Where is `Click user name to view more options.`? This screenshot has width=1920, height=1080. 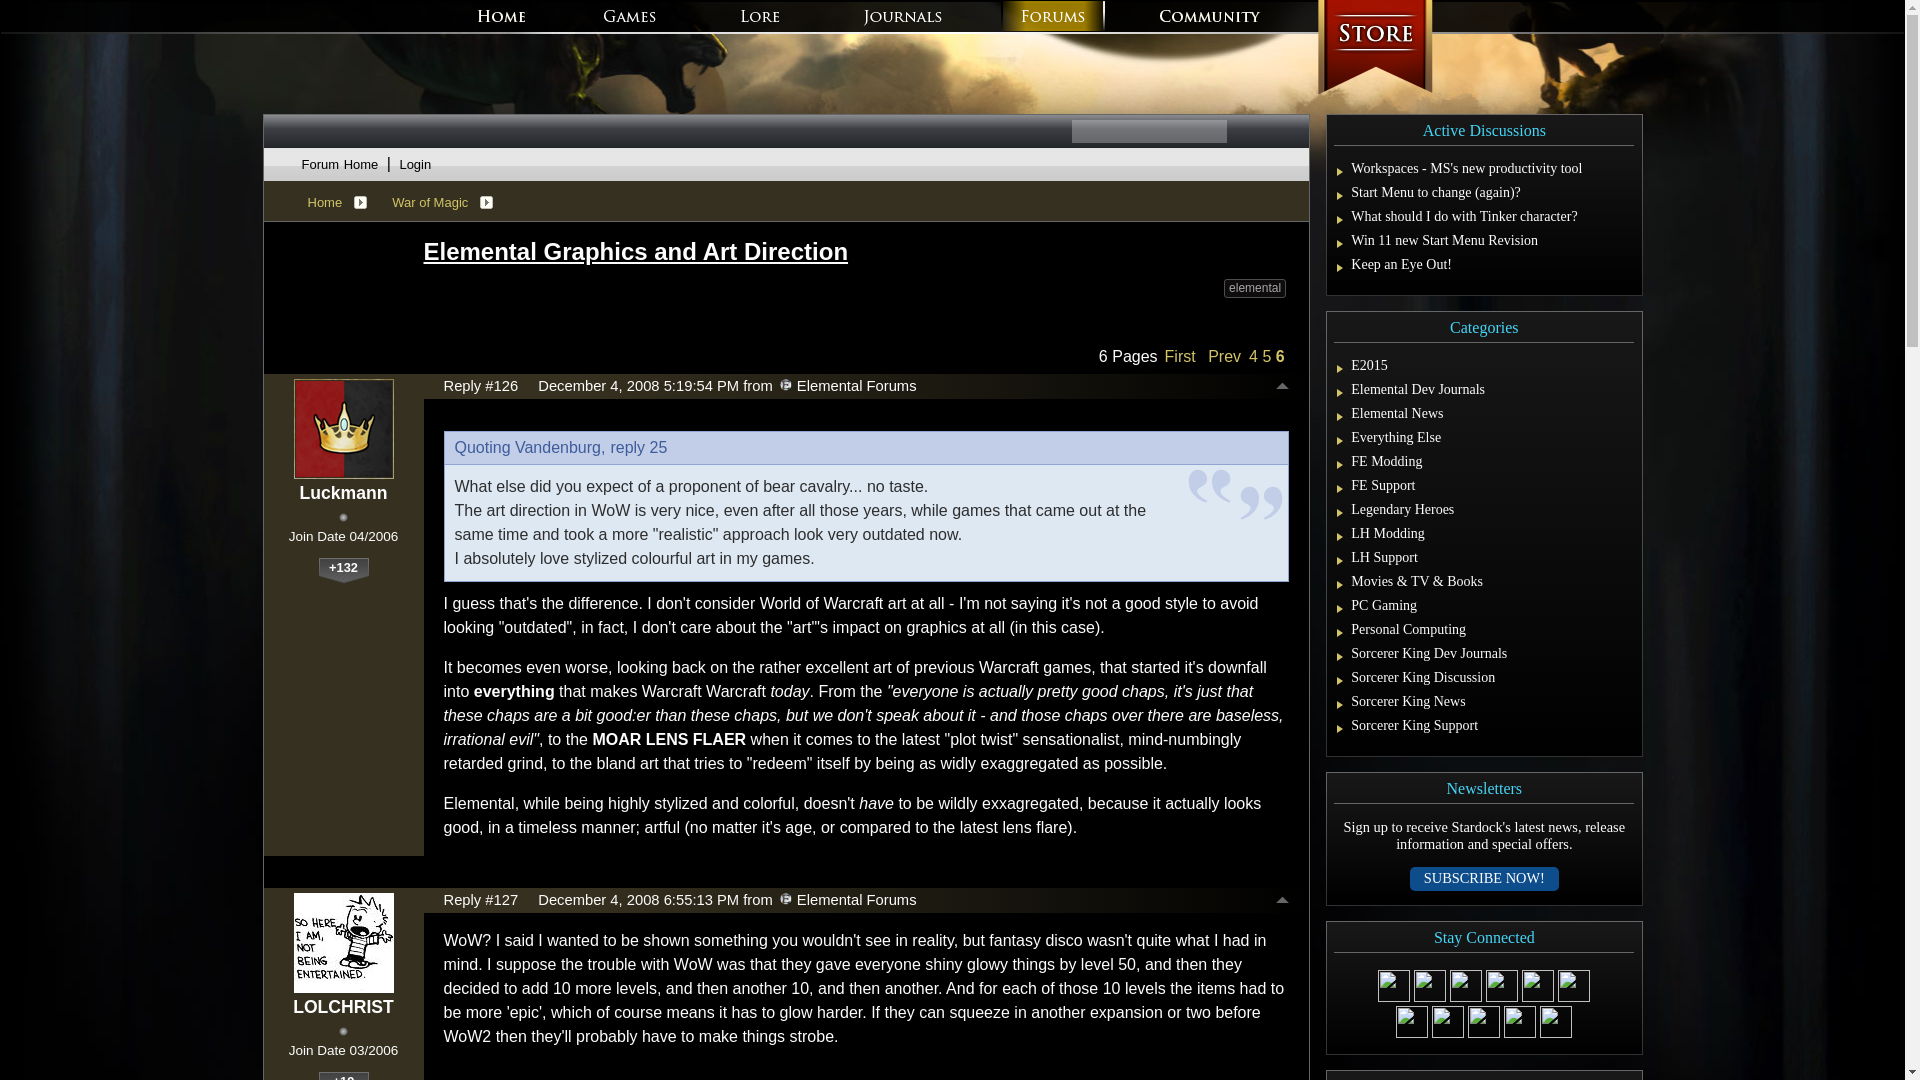
Click user name to view more options. is located at coordinates (343, 493).